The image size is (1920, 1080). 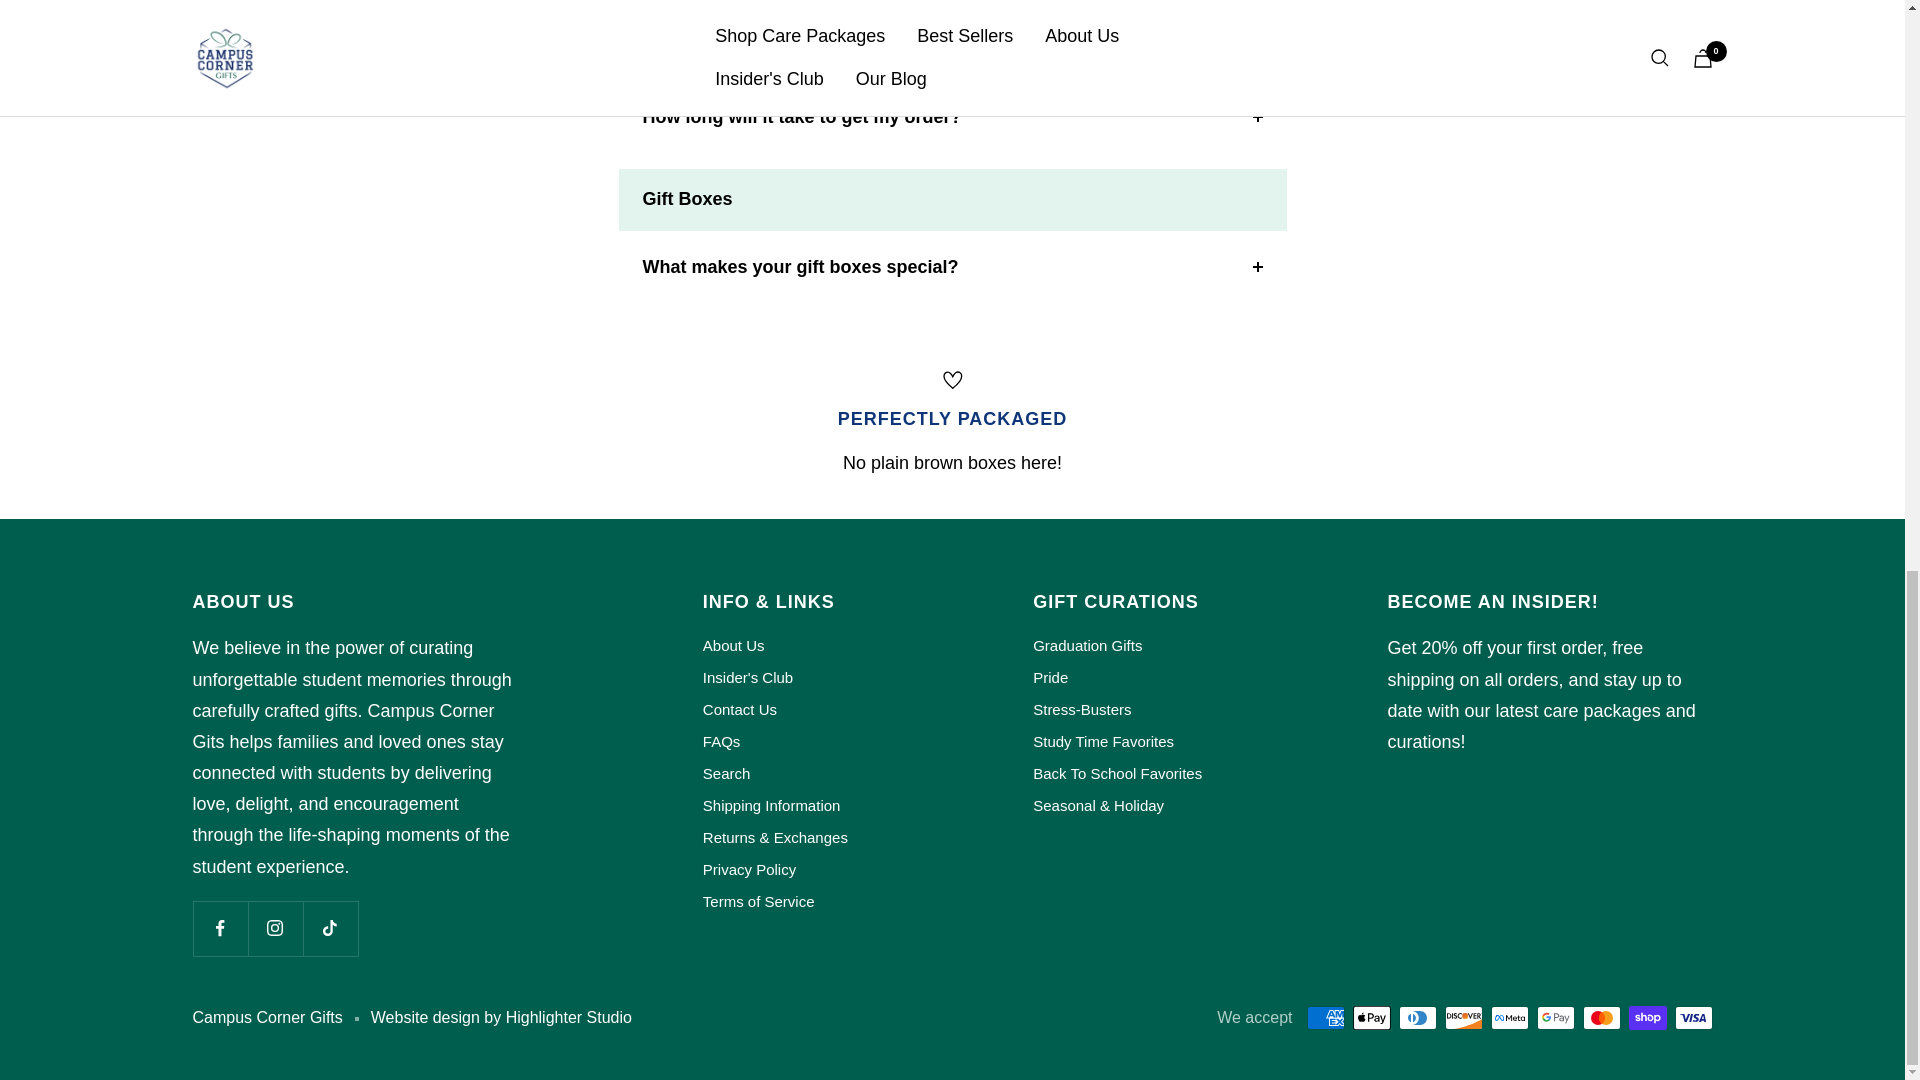 What do you see at coordinates (952, 118) in the screenshot?
I see `How long will it take to get my order?` at bounding box center [952, 118].